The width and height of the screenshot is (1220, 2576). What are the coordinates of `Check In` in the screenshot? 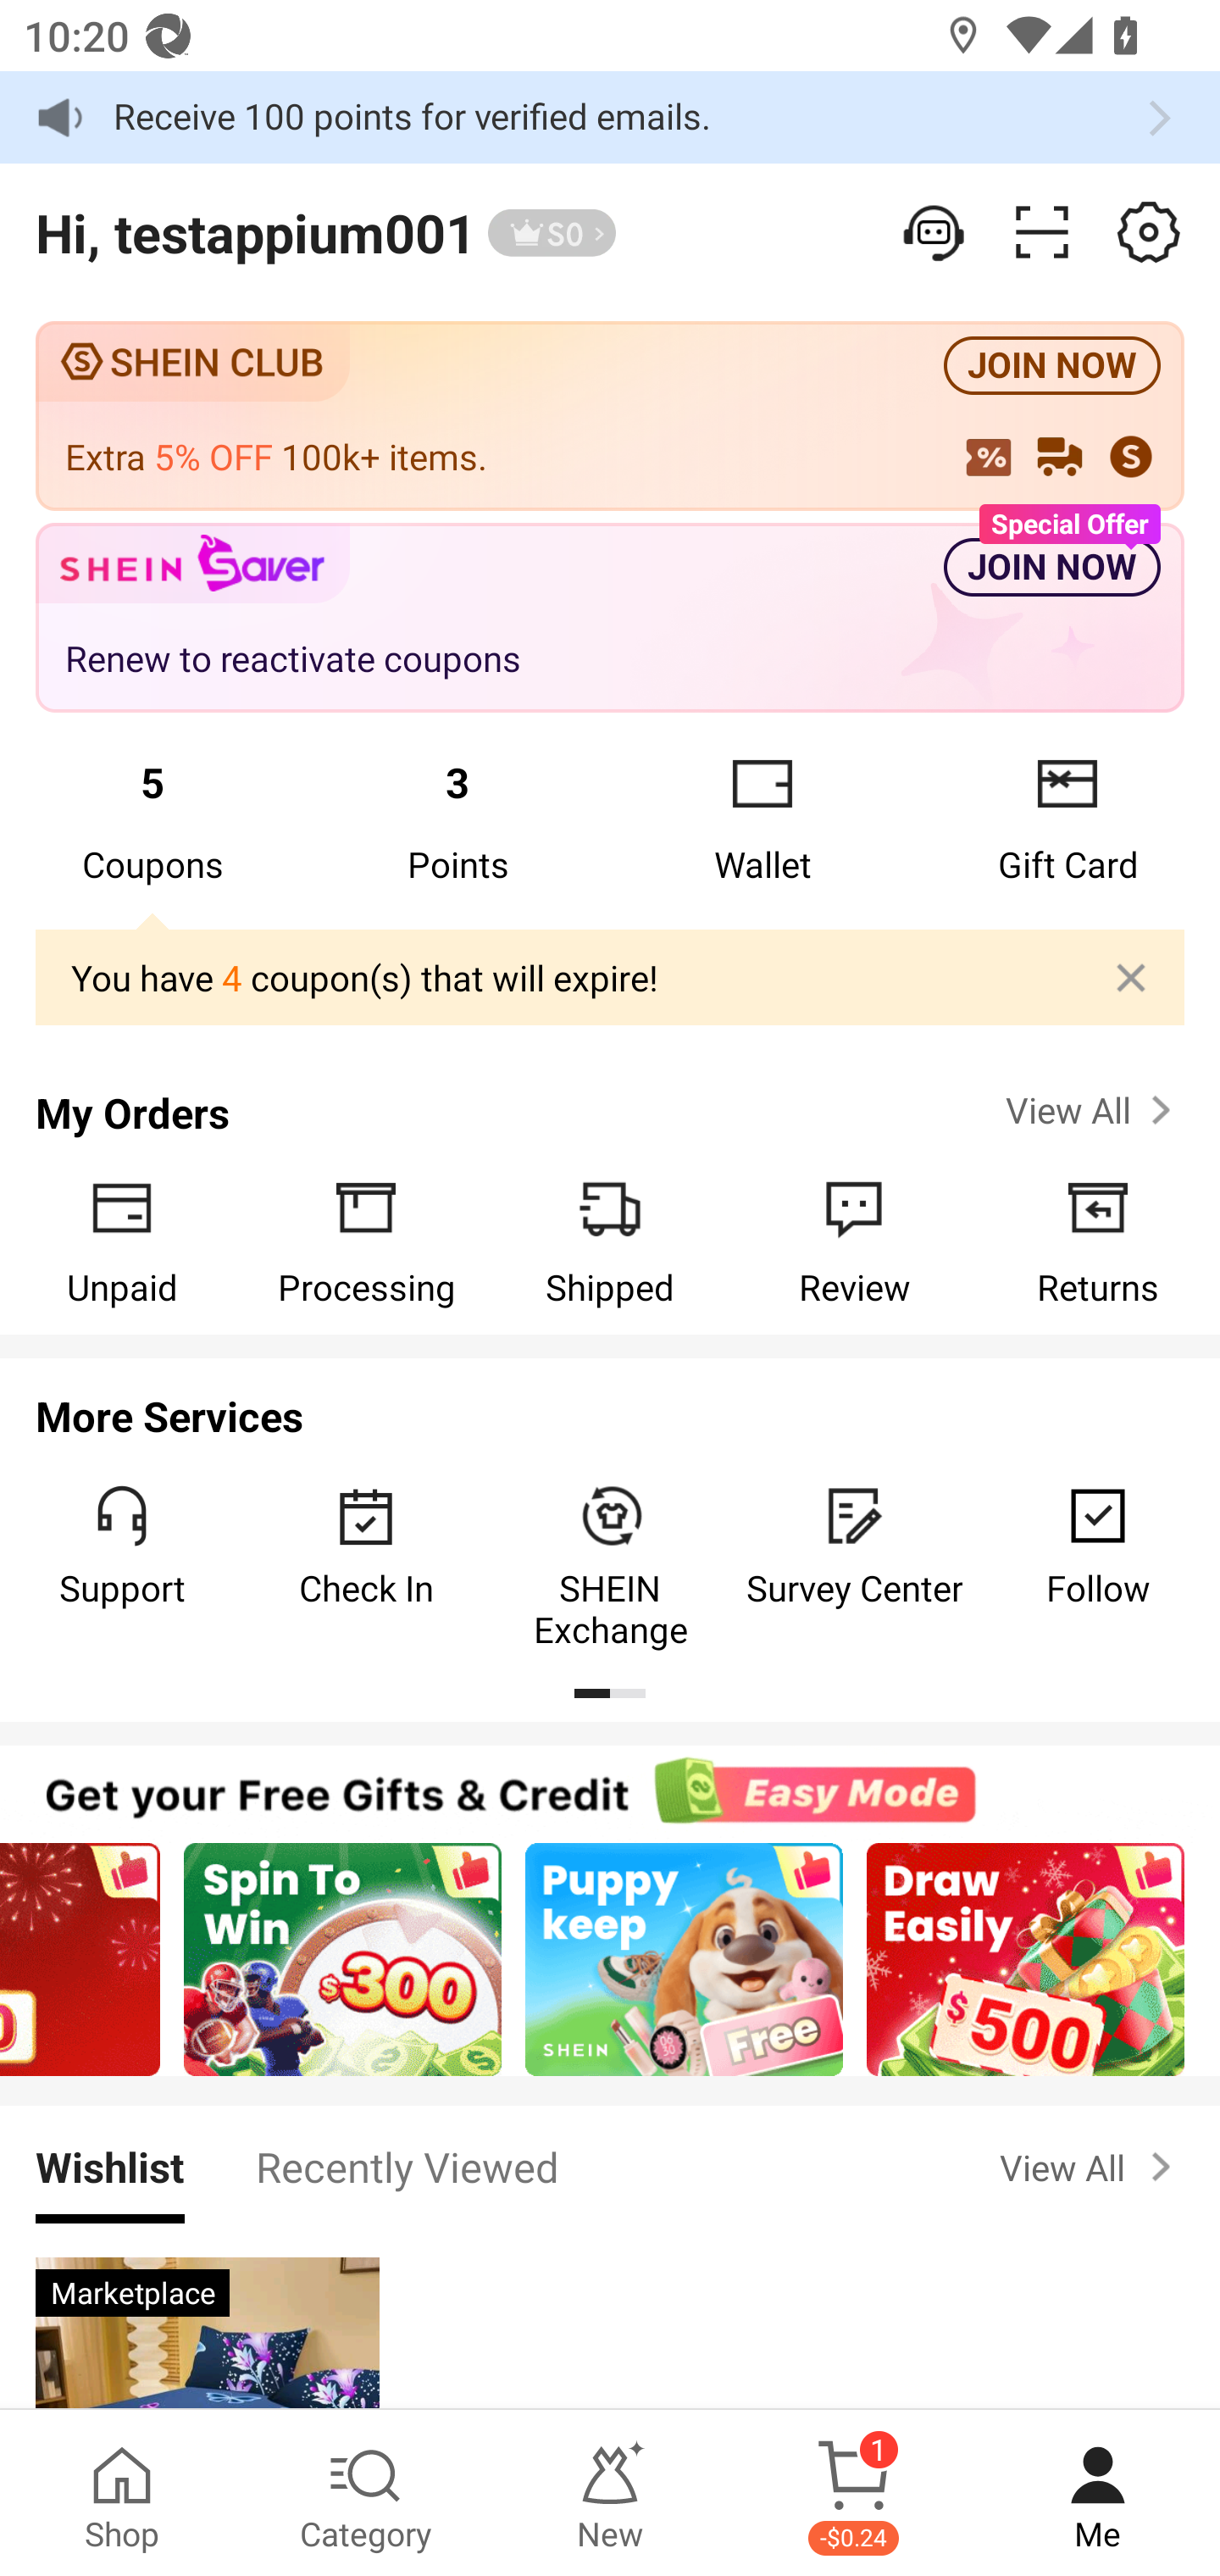 It's located at (366, 1546).